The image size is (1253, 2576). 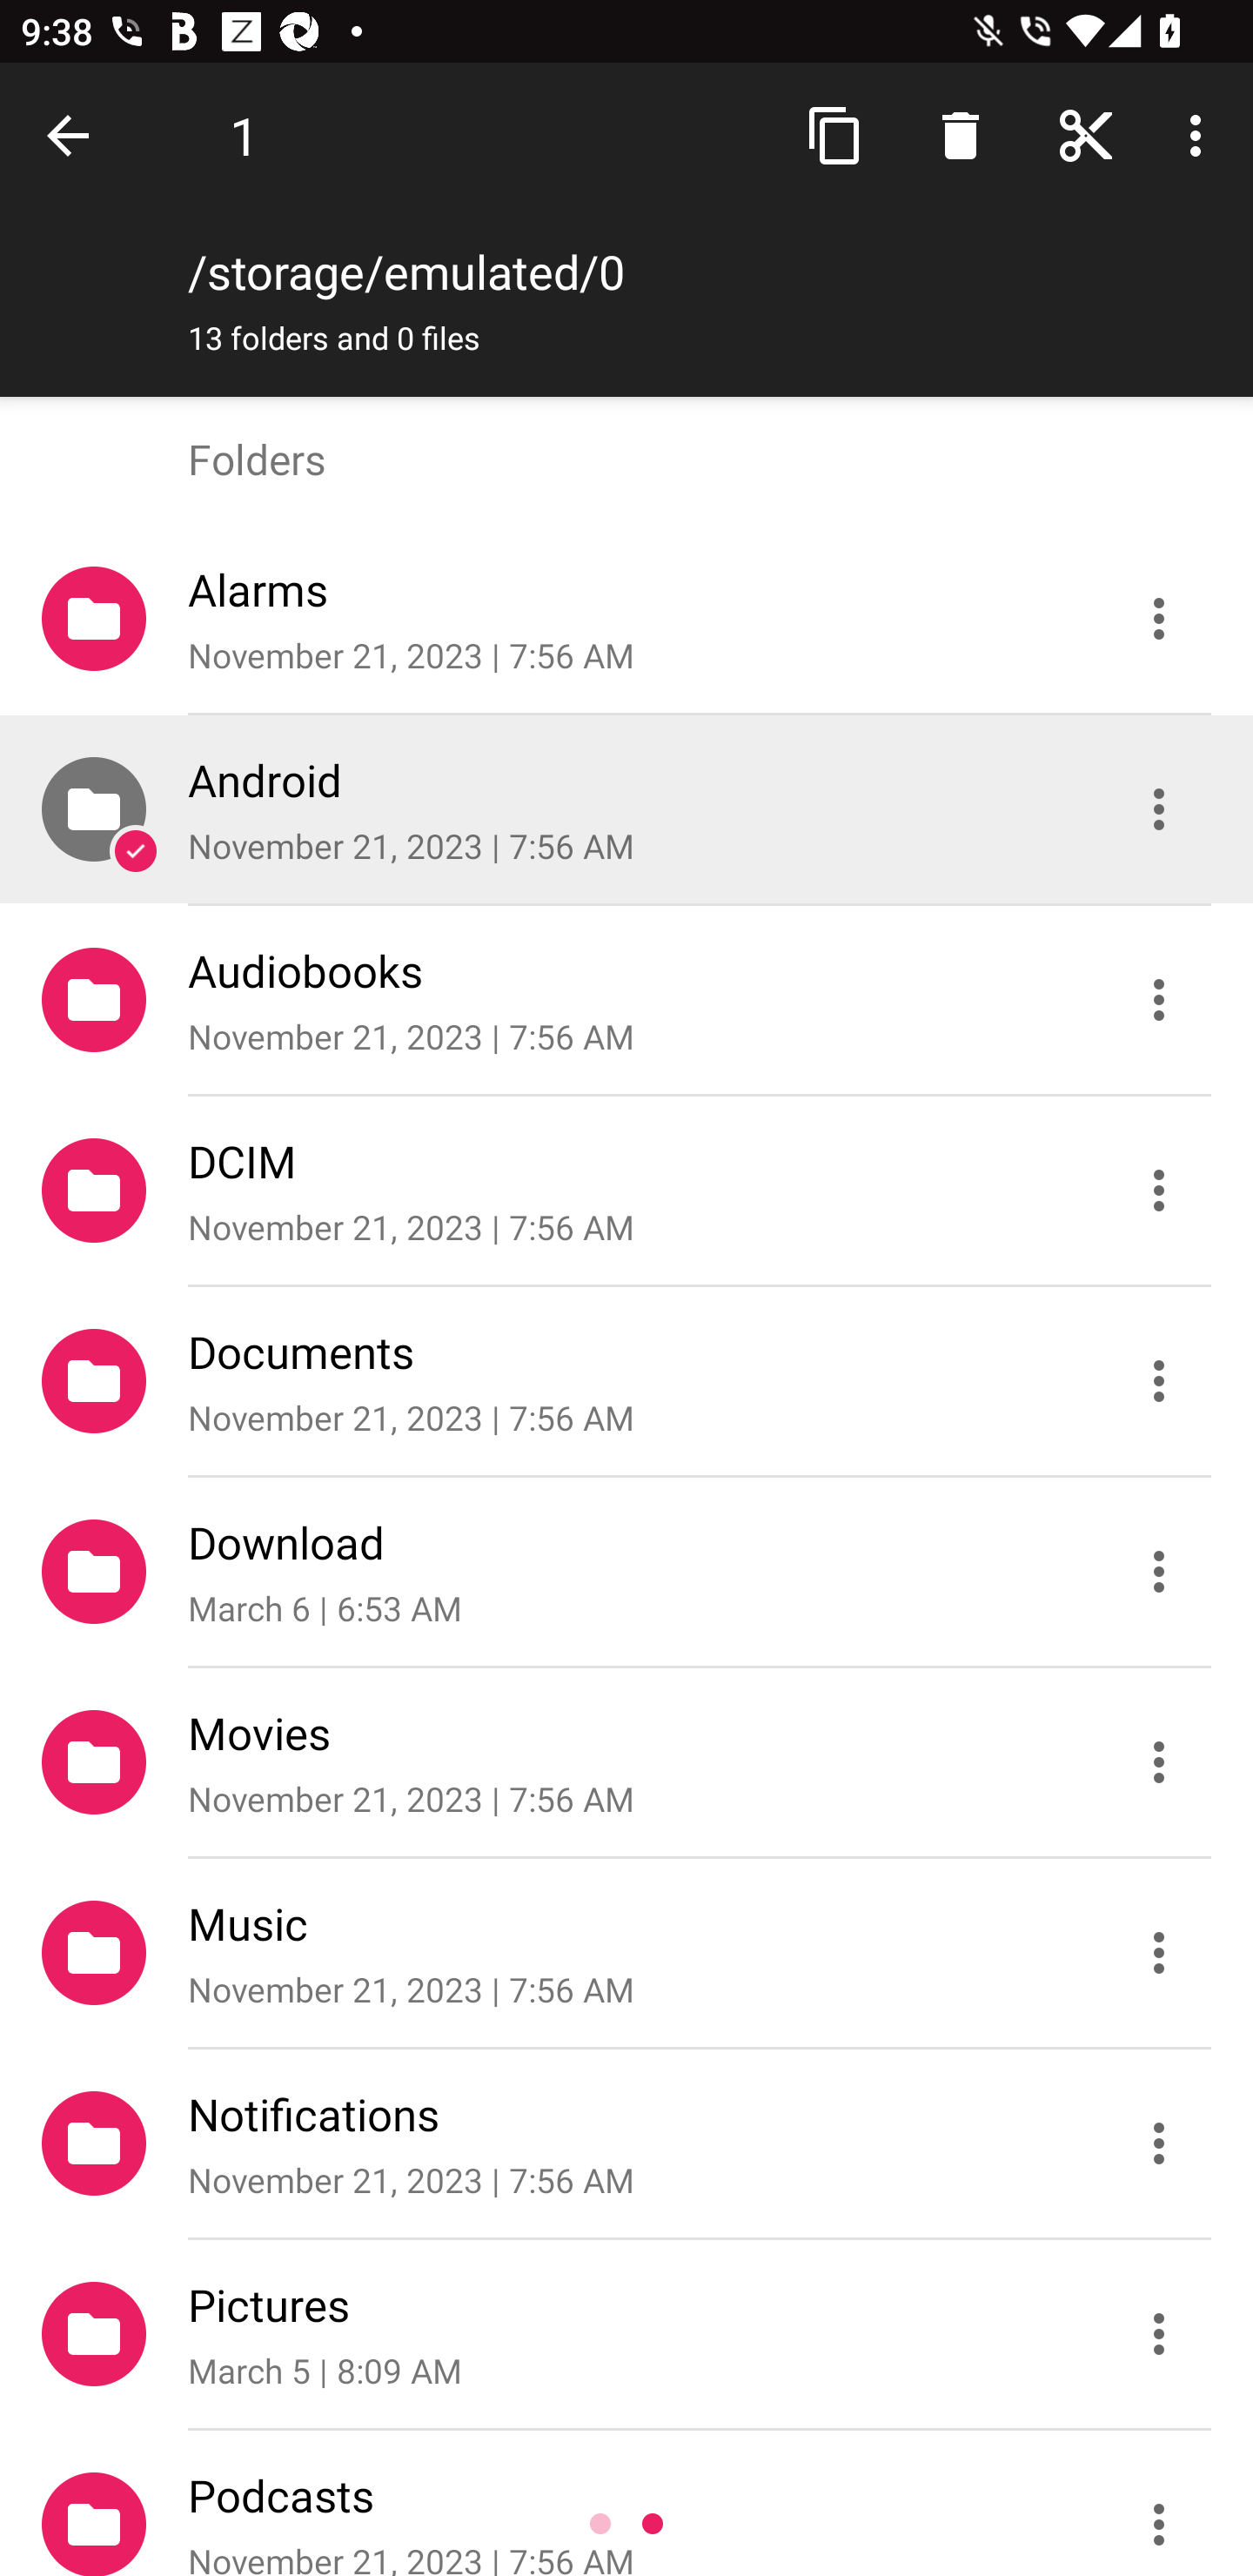 I want to click on Music November 21, 2023 | 7:56 AM, so click(x=626, y=1954).